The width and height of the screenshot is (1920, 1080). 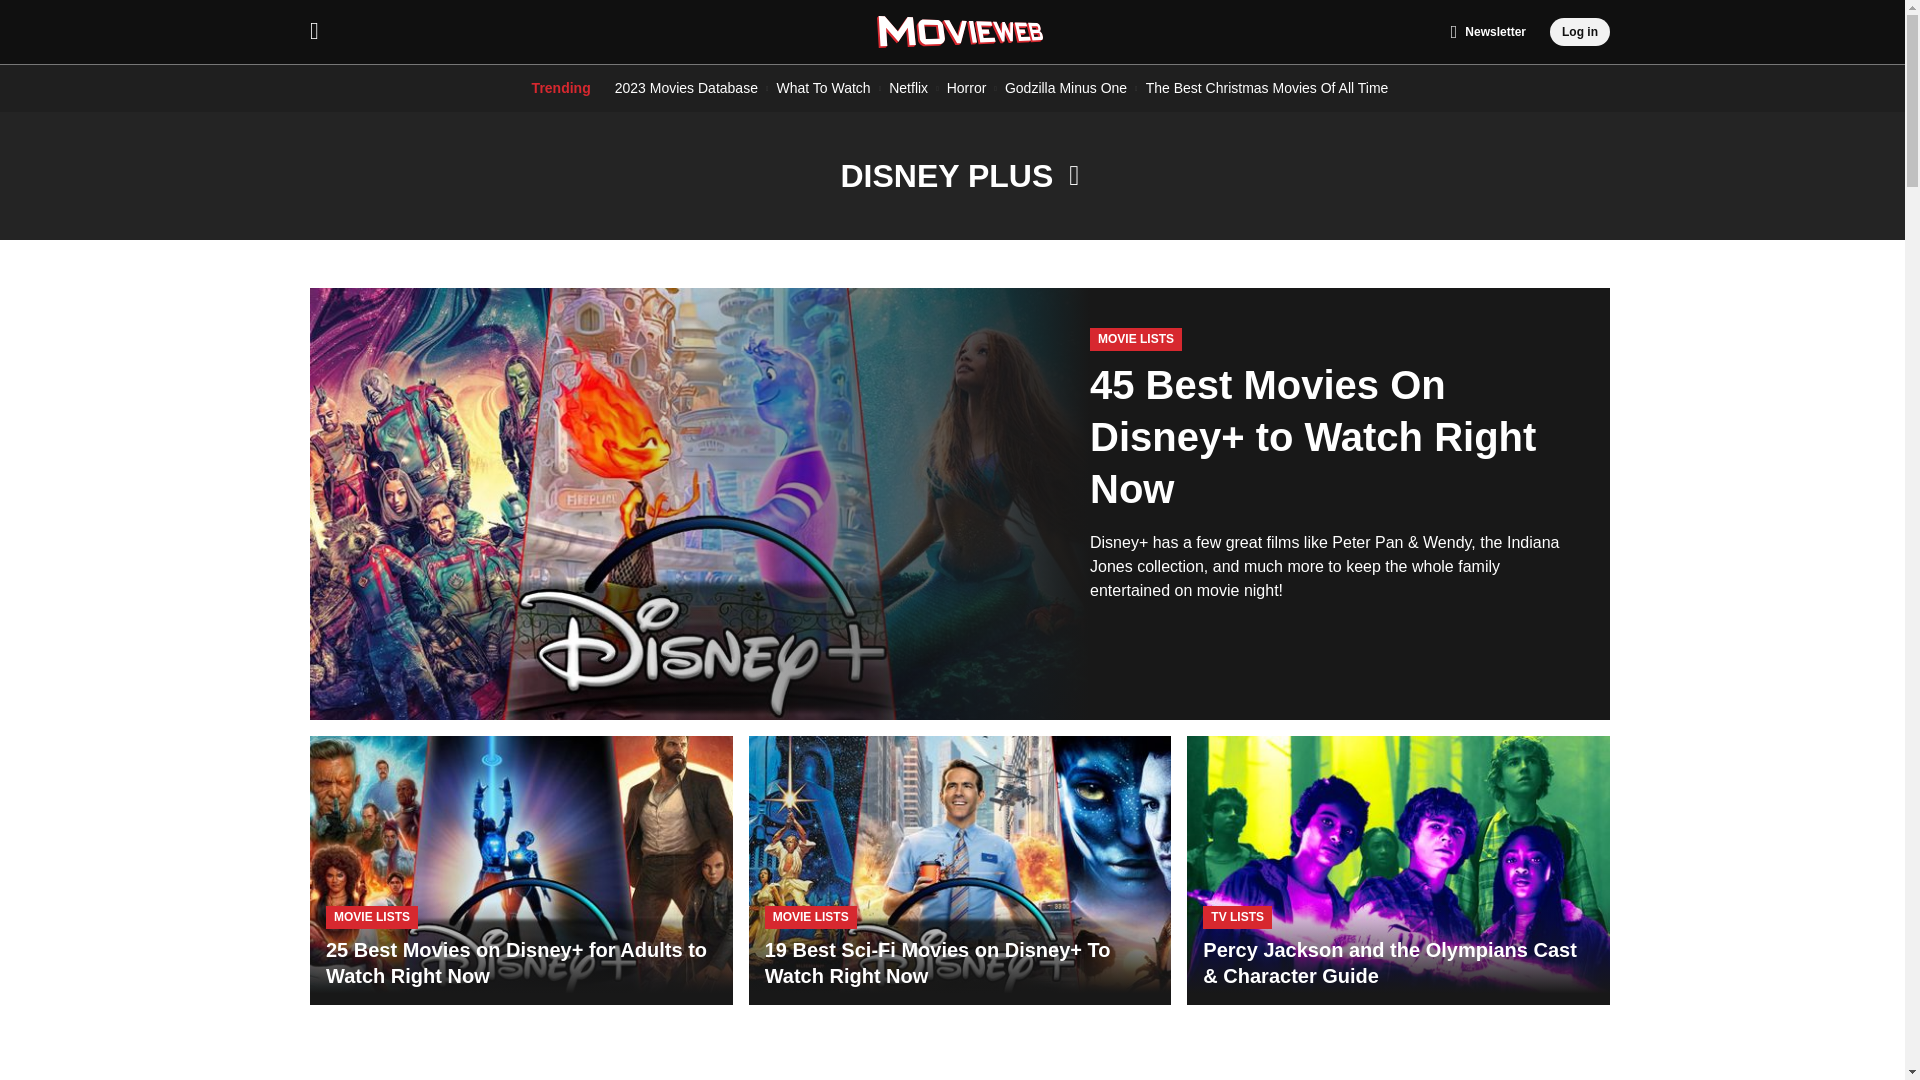 I want to click on 2023 Movies Database, so click(x=686, y=88).